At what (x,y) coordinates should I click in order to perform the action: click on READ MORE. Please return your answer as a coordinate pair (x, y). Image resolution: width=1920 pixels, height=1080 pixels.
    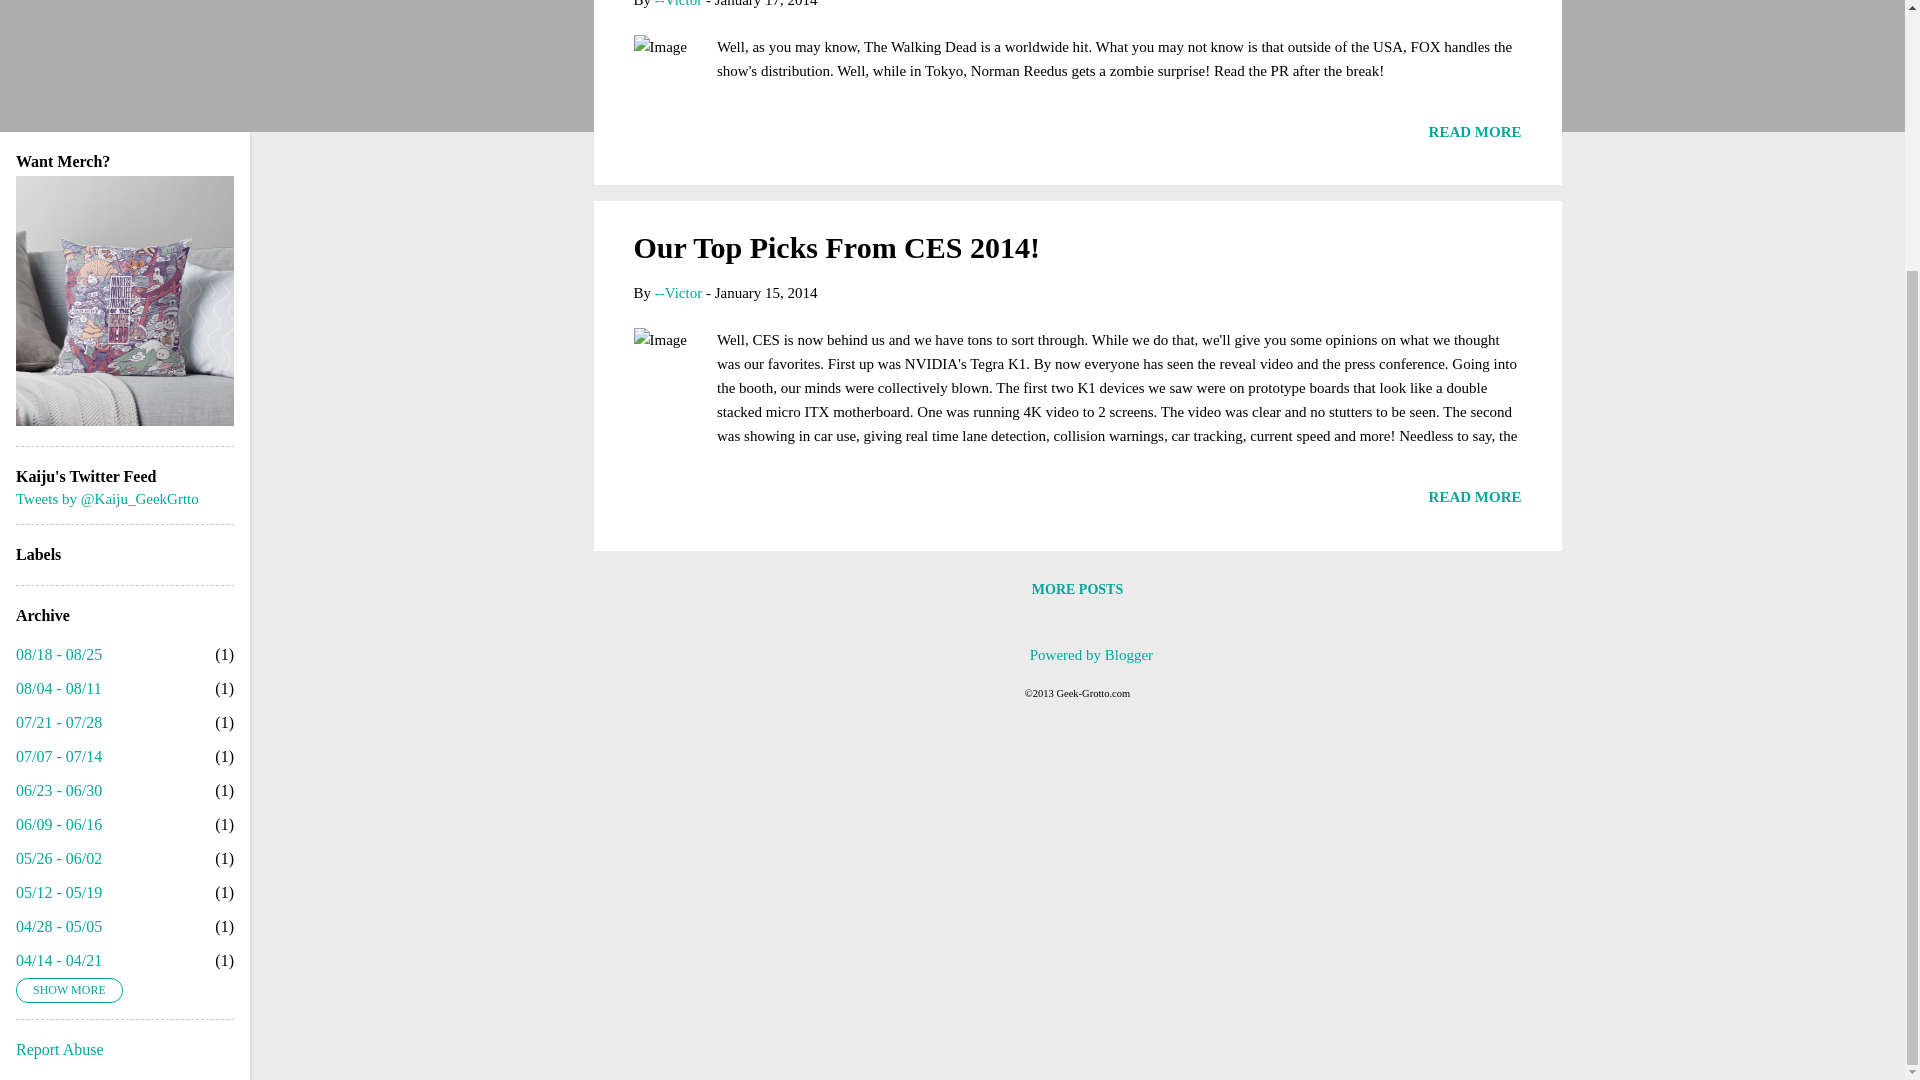
    Looking at the image, I should click on (1475, 132).